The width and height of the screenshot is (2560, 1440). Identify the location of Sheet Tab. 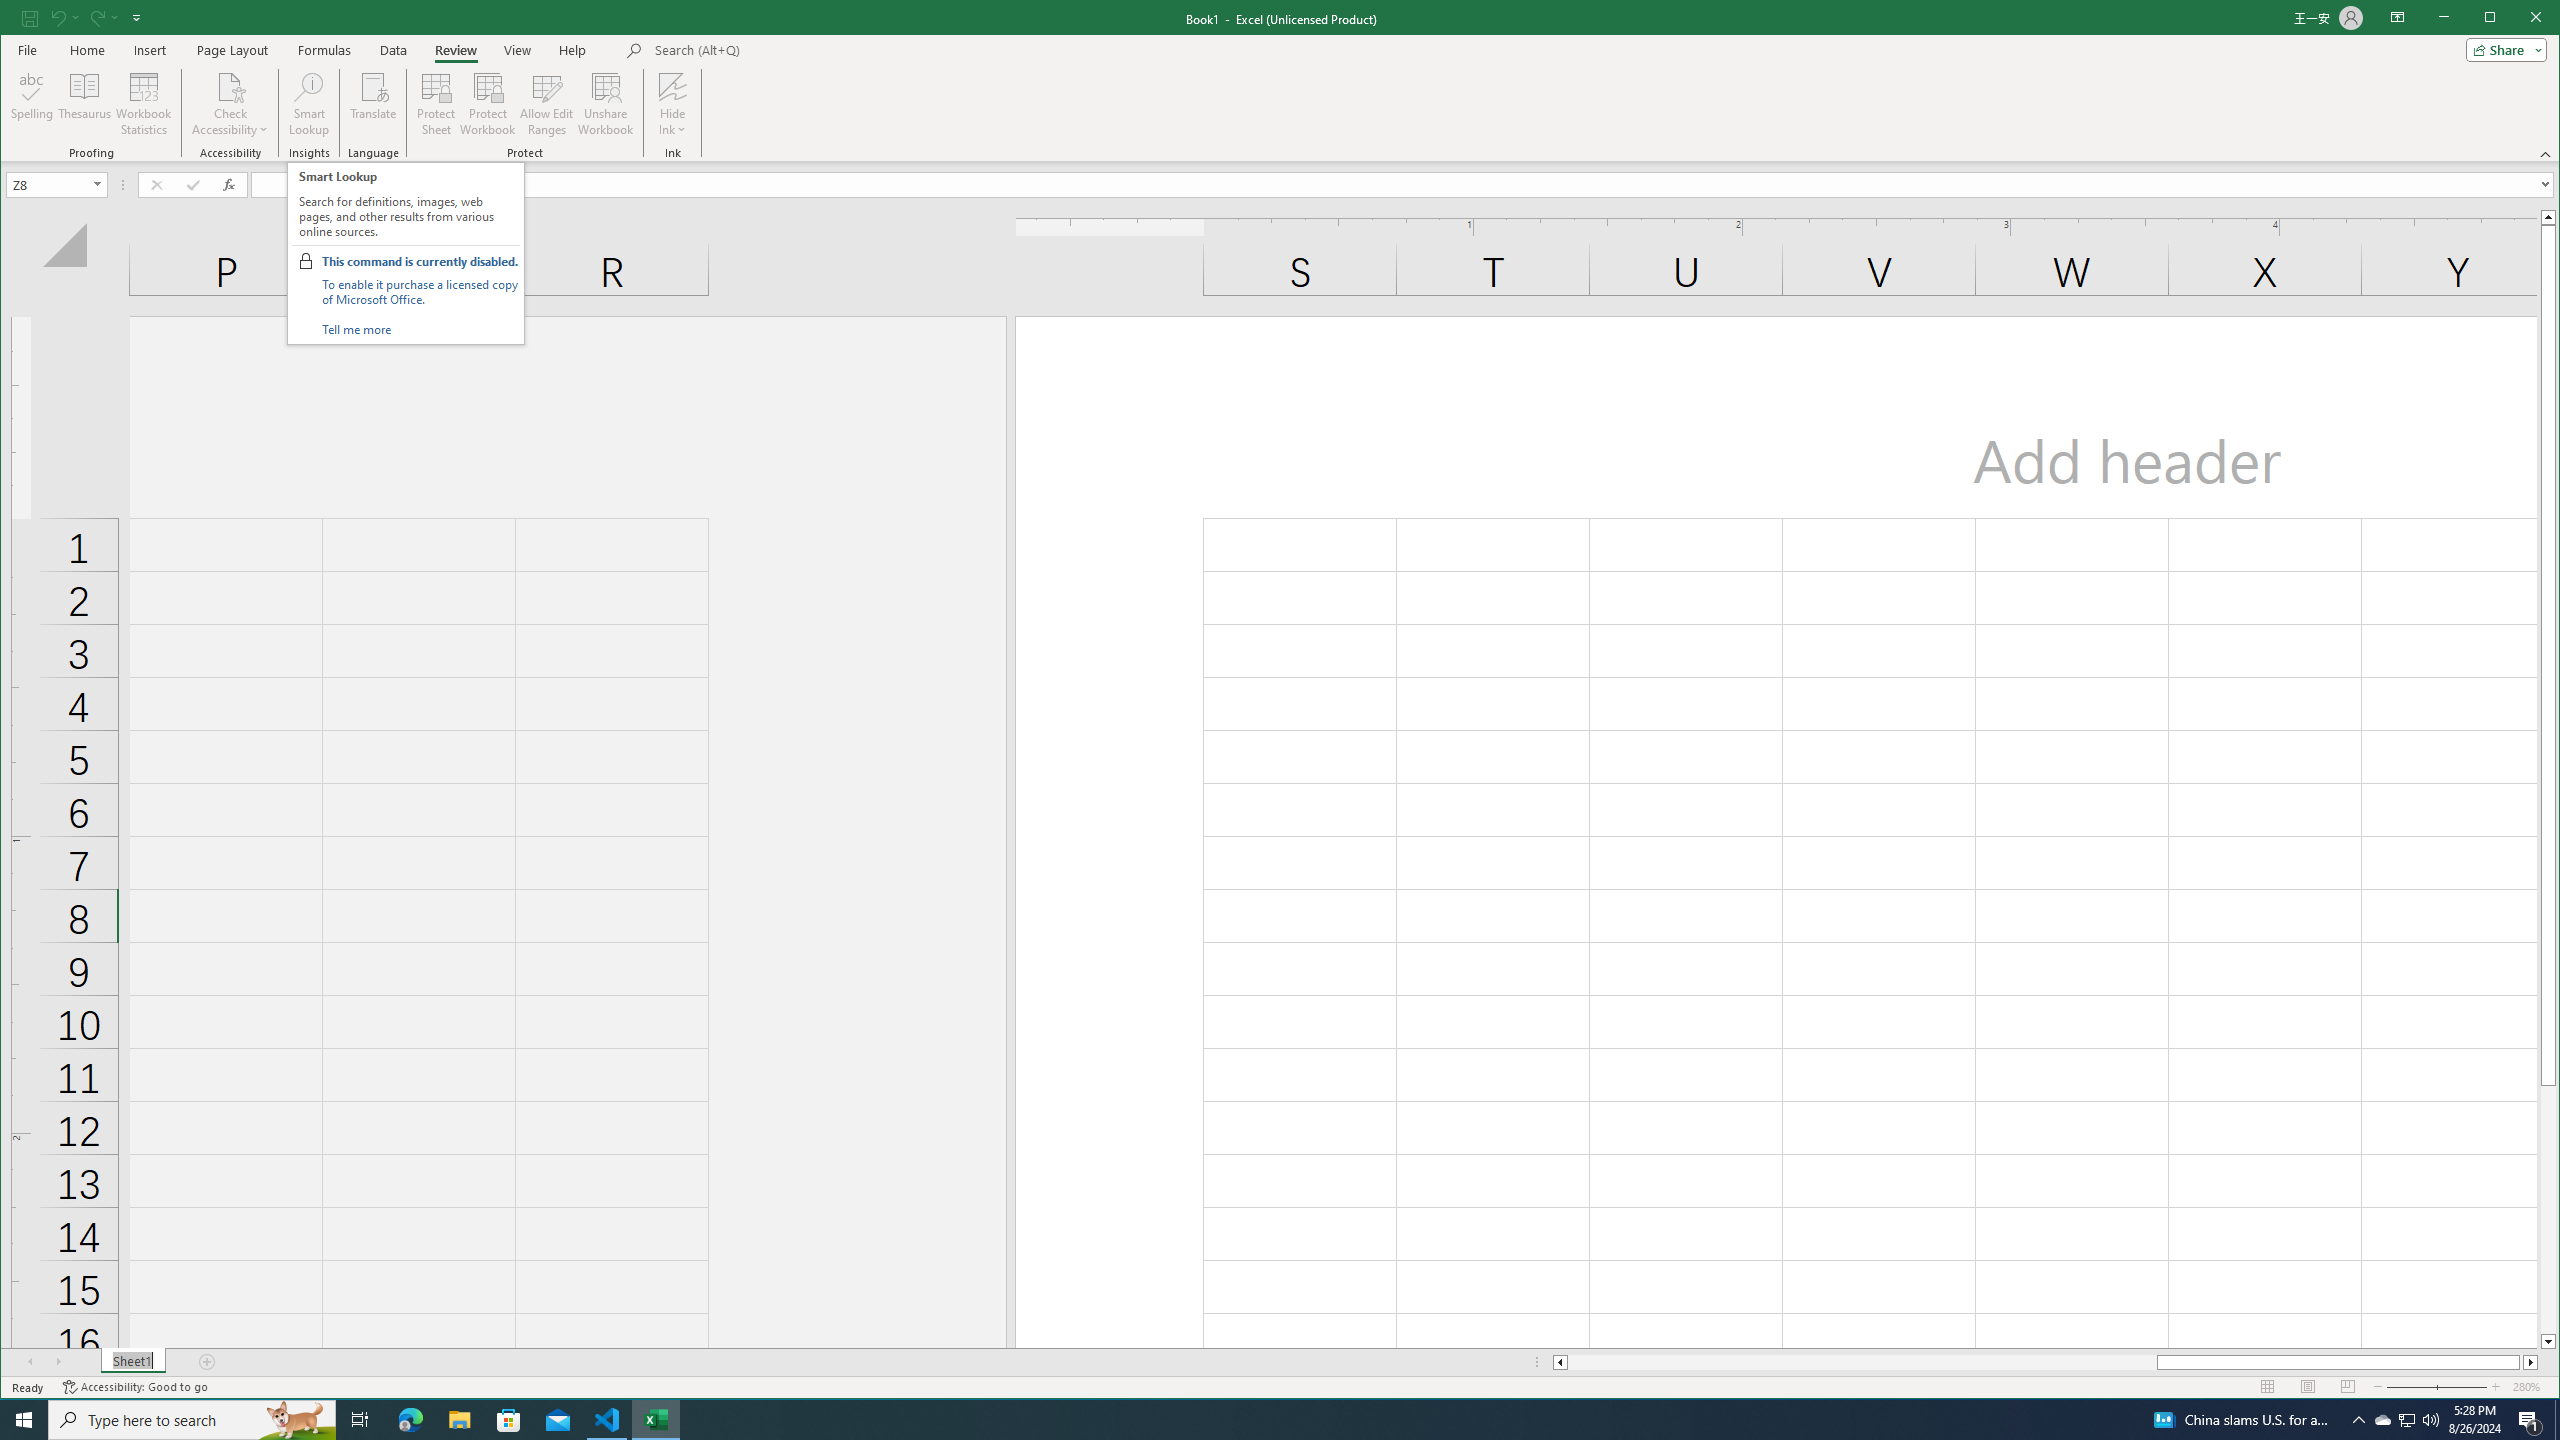
(132, 1362).